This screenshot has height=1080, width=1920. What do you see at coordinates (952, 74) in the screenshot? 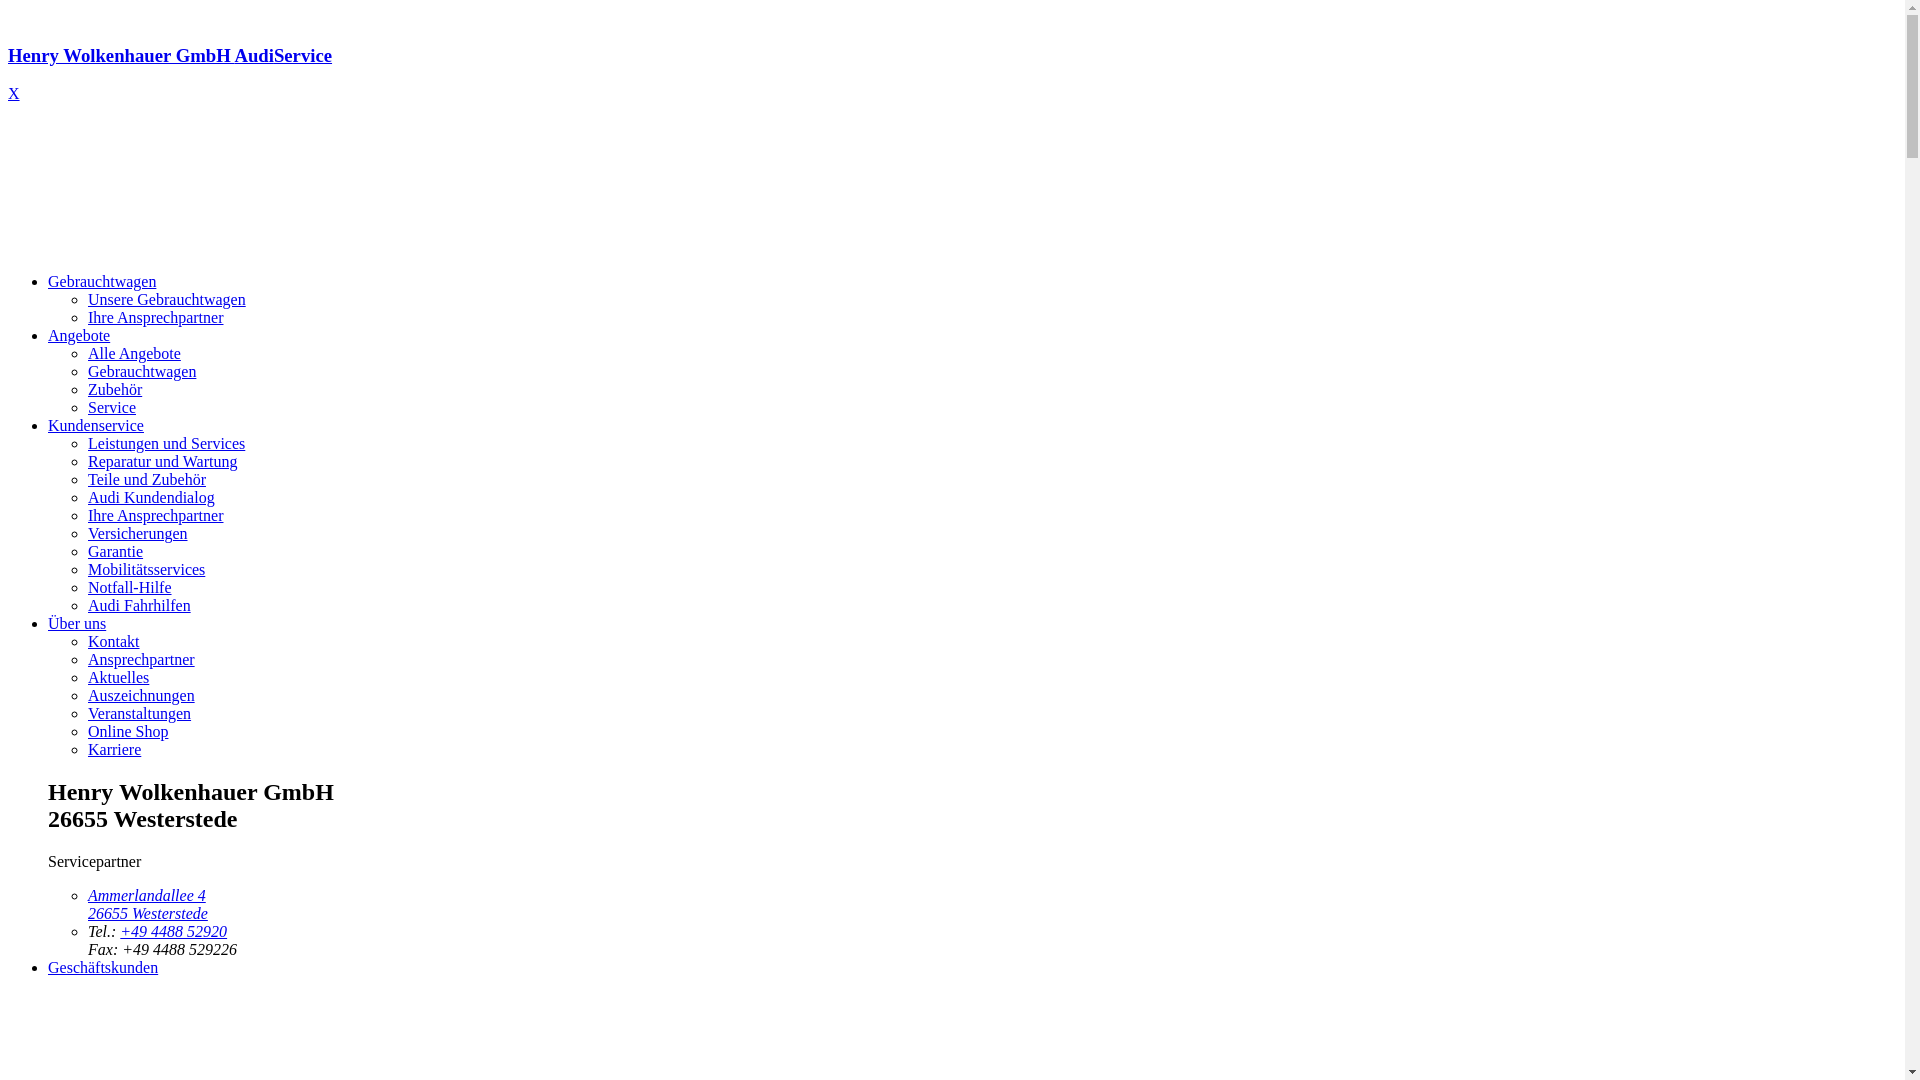
I see `Henry Wolkenhauer GmbH AudiService` at bounding box center [952, 74].